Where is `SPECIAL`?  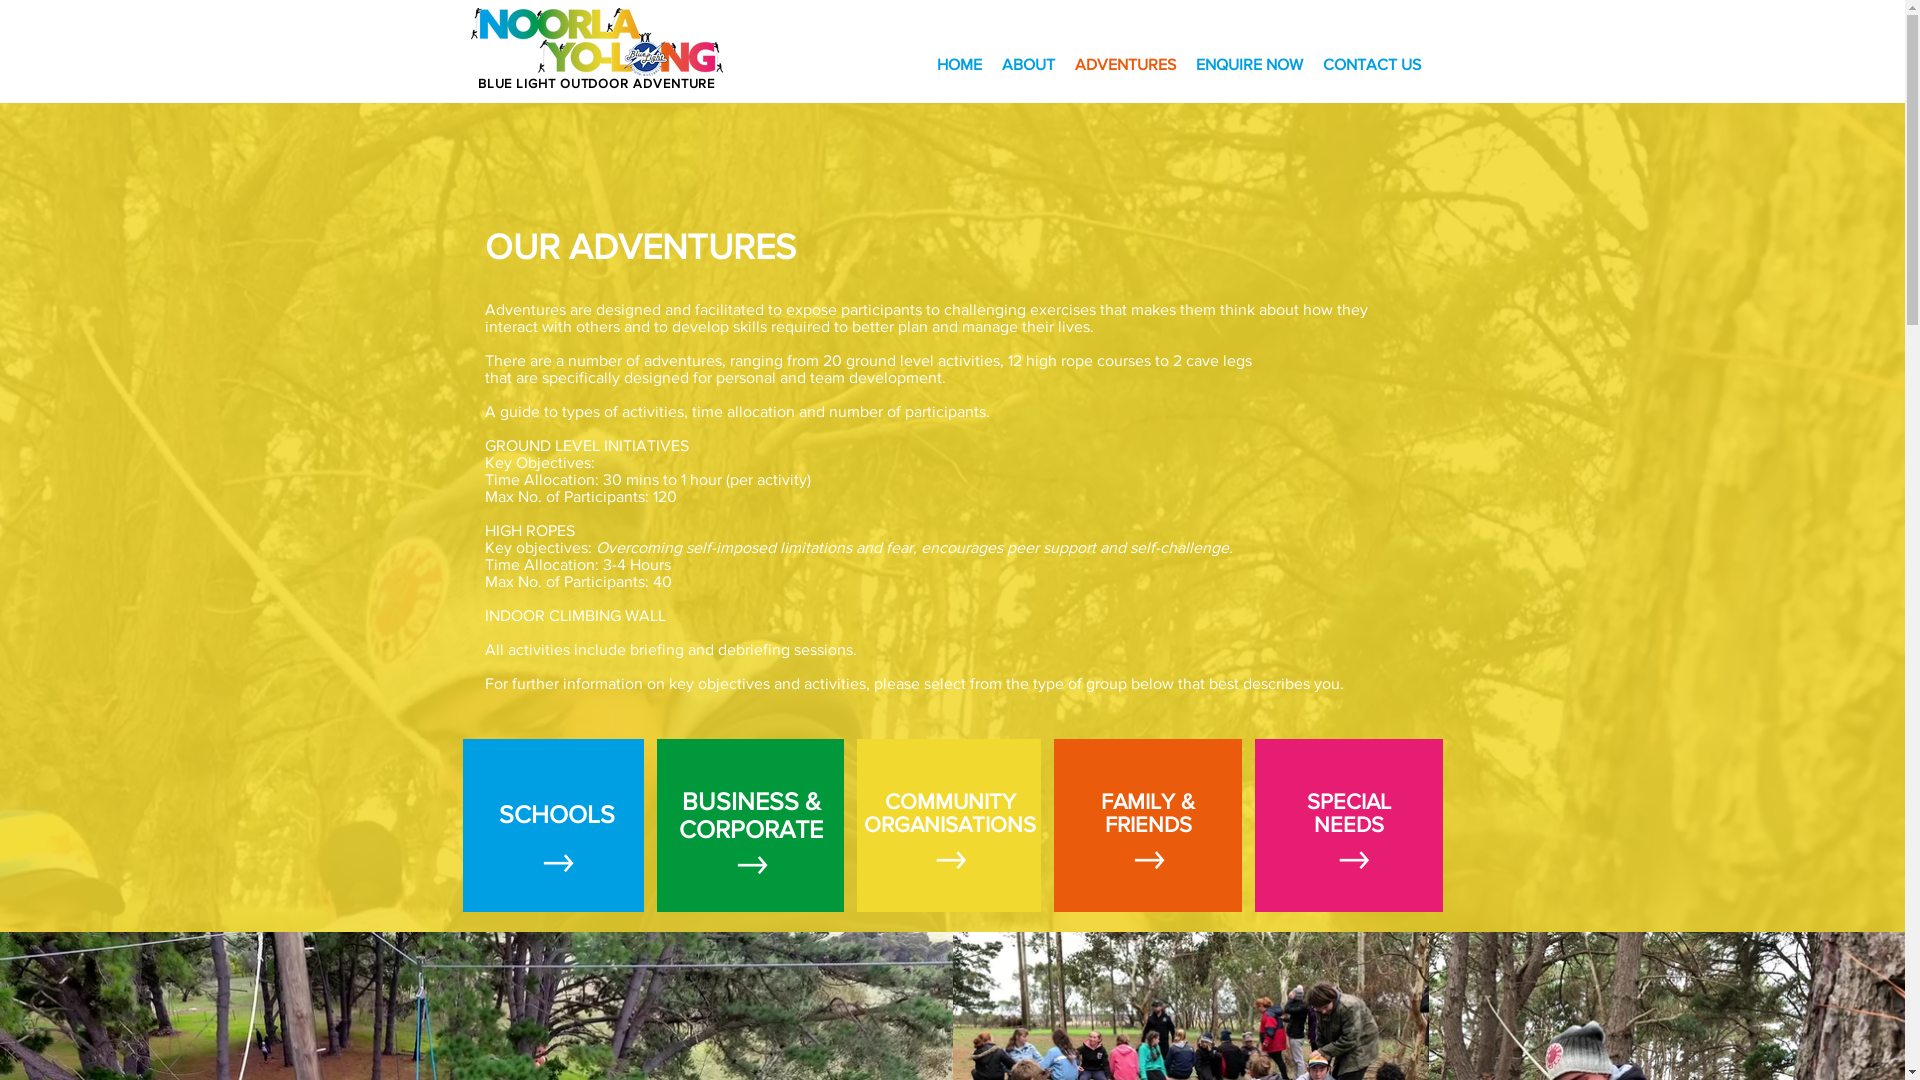
SPECIAL is located at coordinates (1349, 802).